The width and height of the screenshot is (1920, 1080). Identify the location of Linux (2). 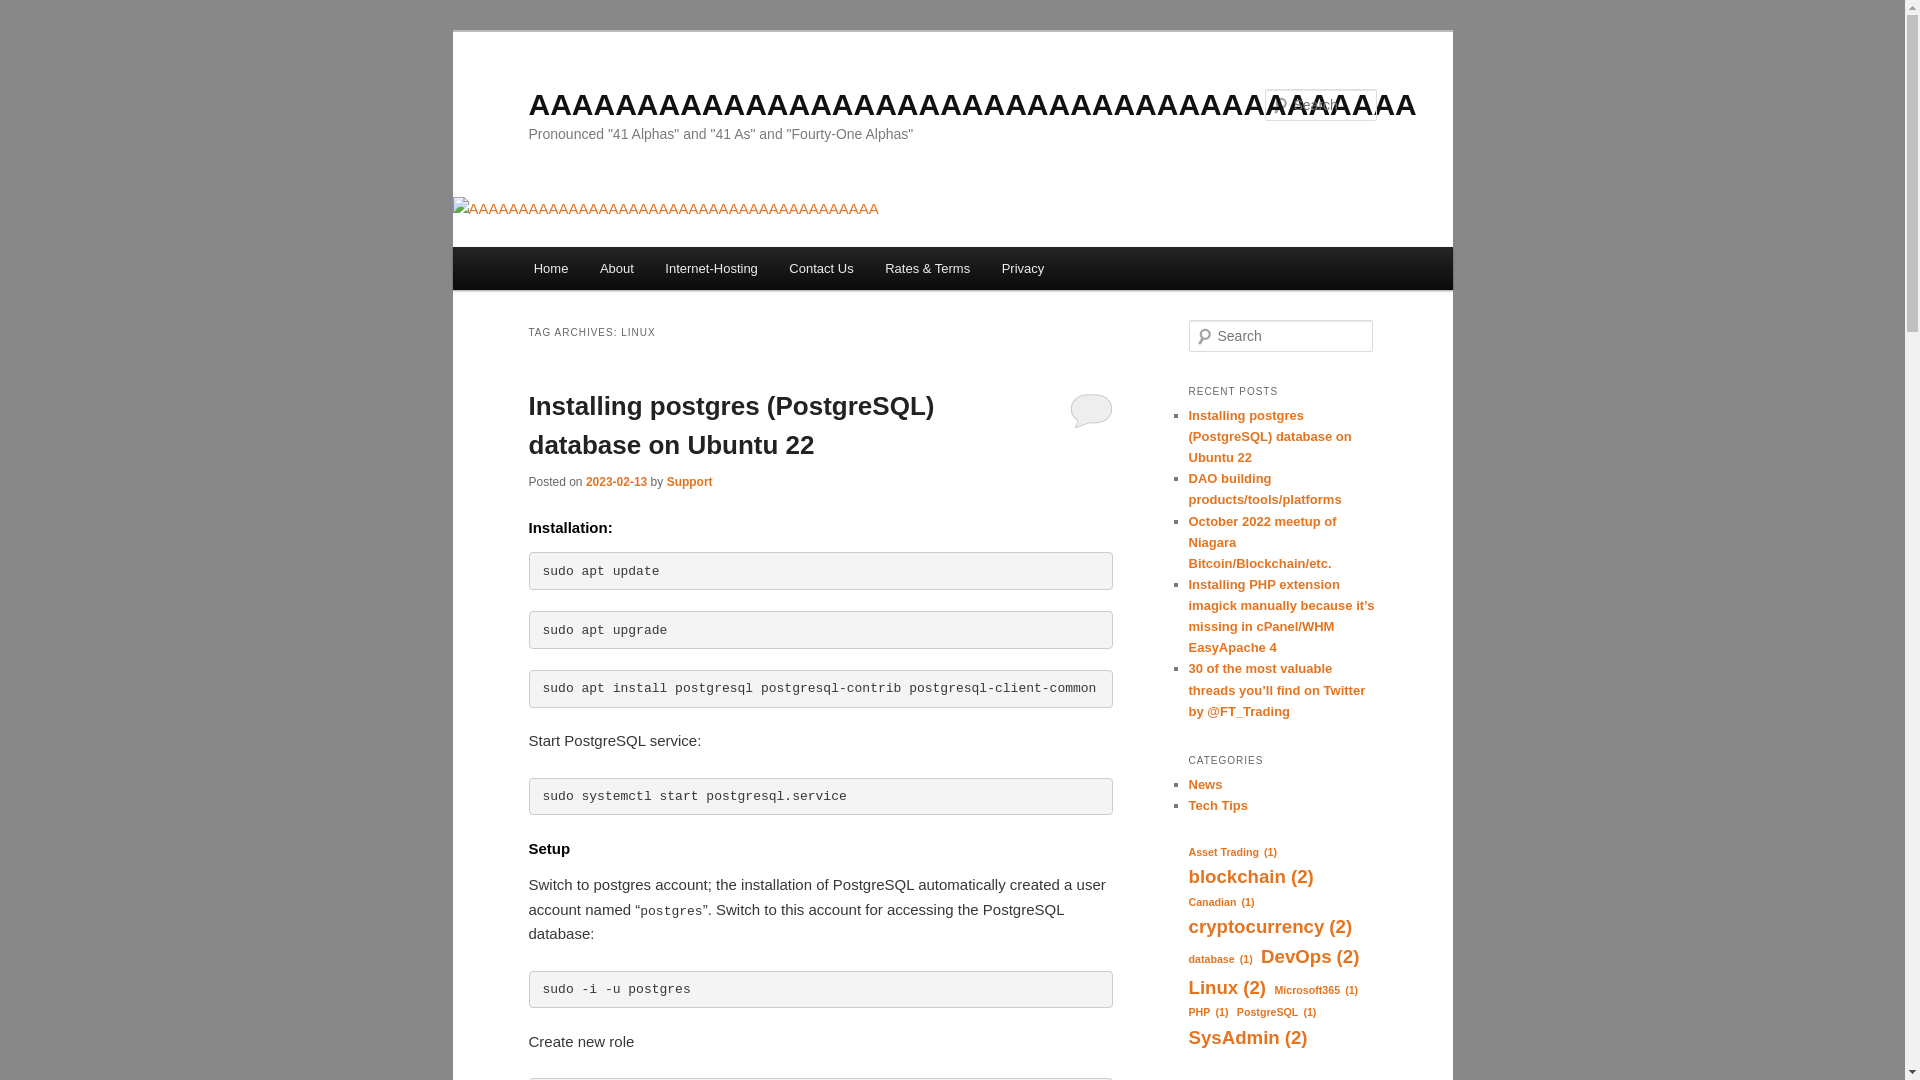
(1227, 988).